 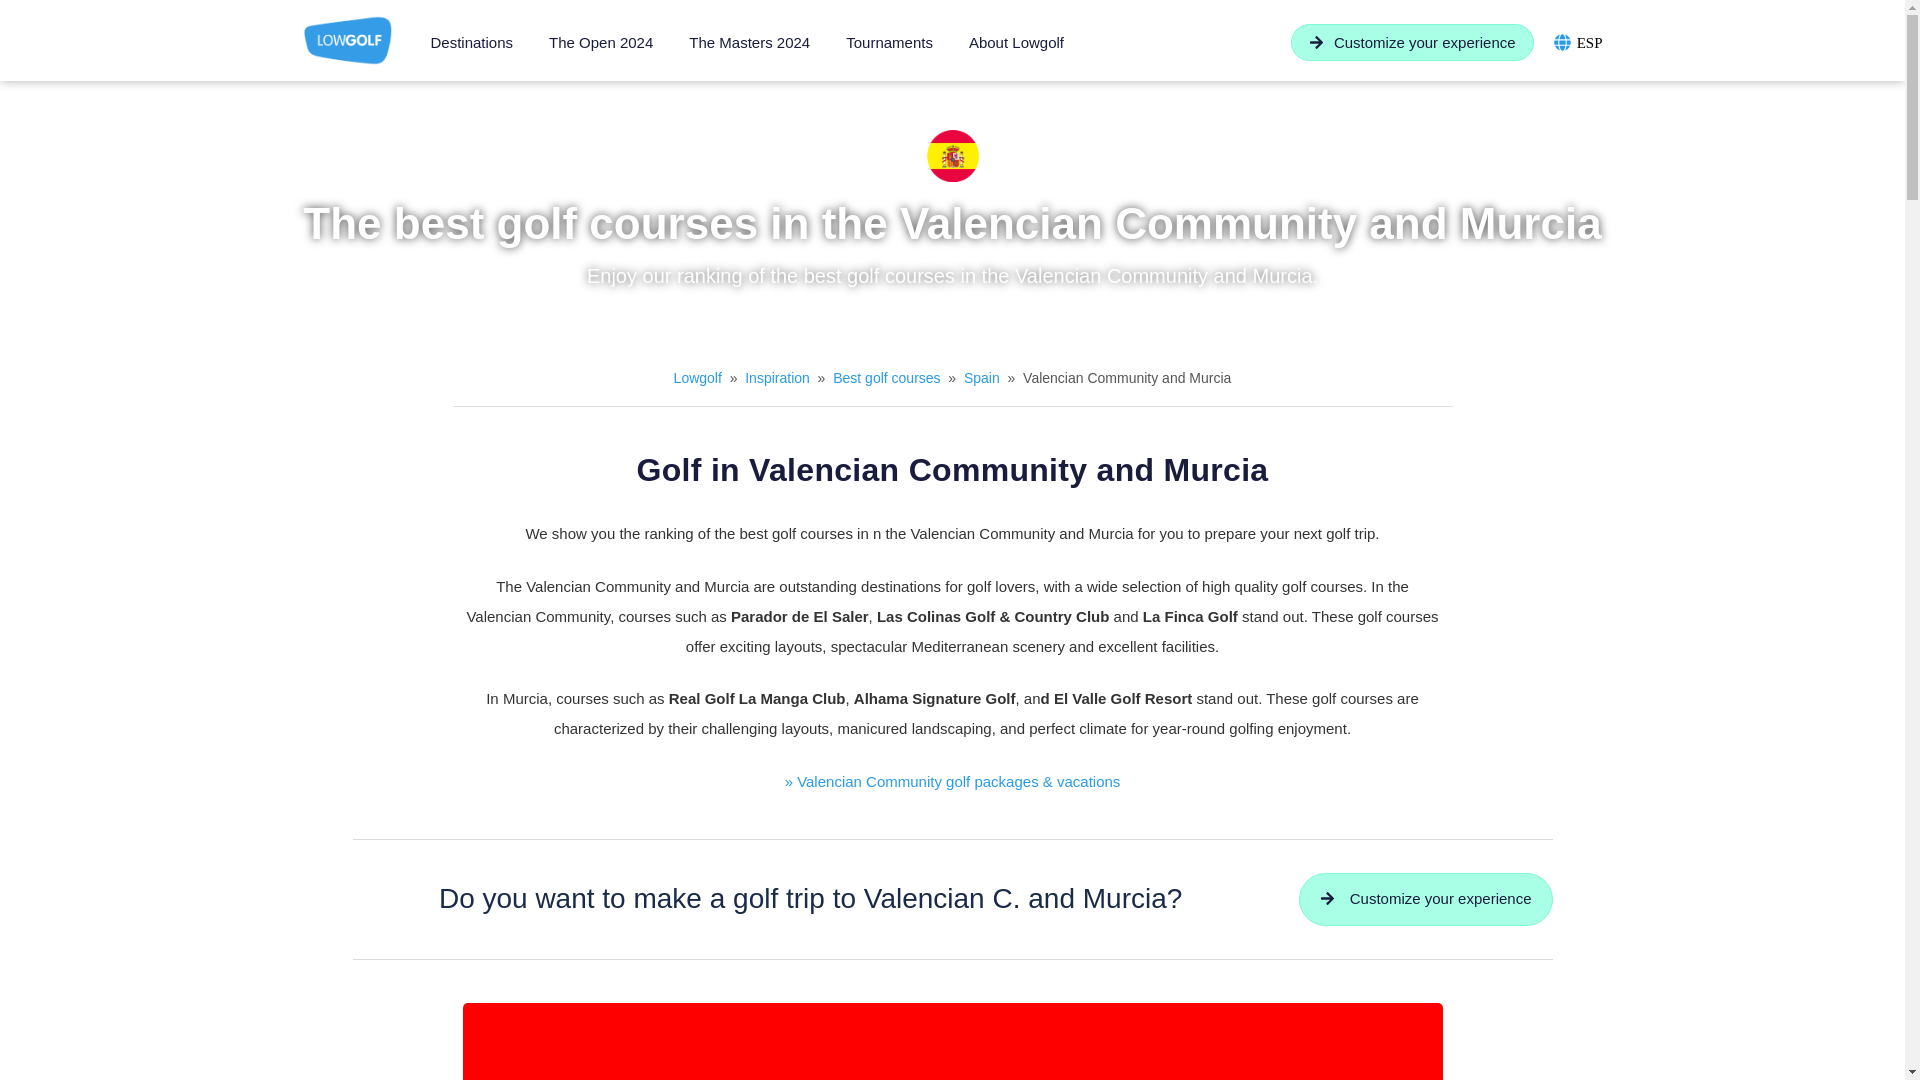 What do you see at coordinates (472, 42) in the screenshot?
I see `Destinations` at bounding box center [472, 42].